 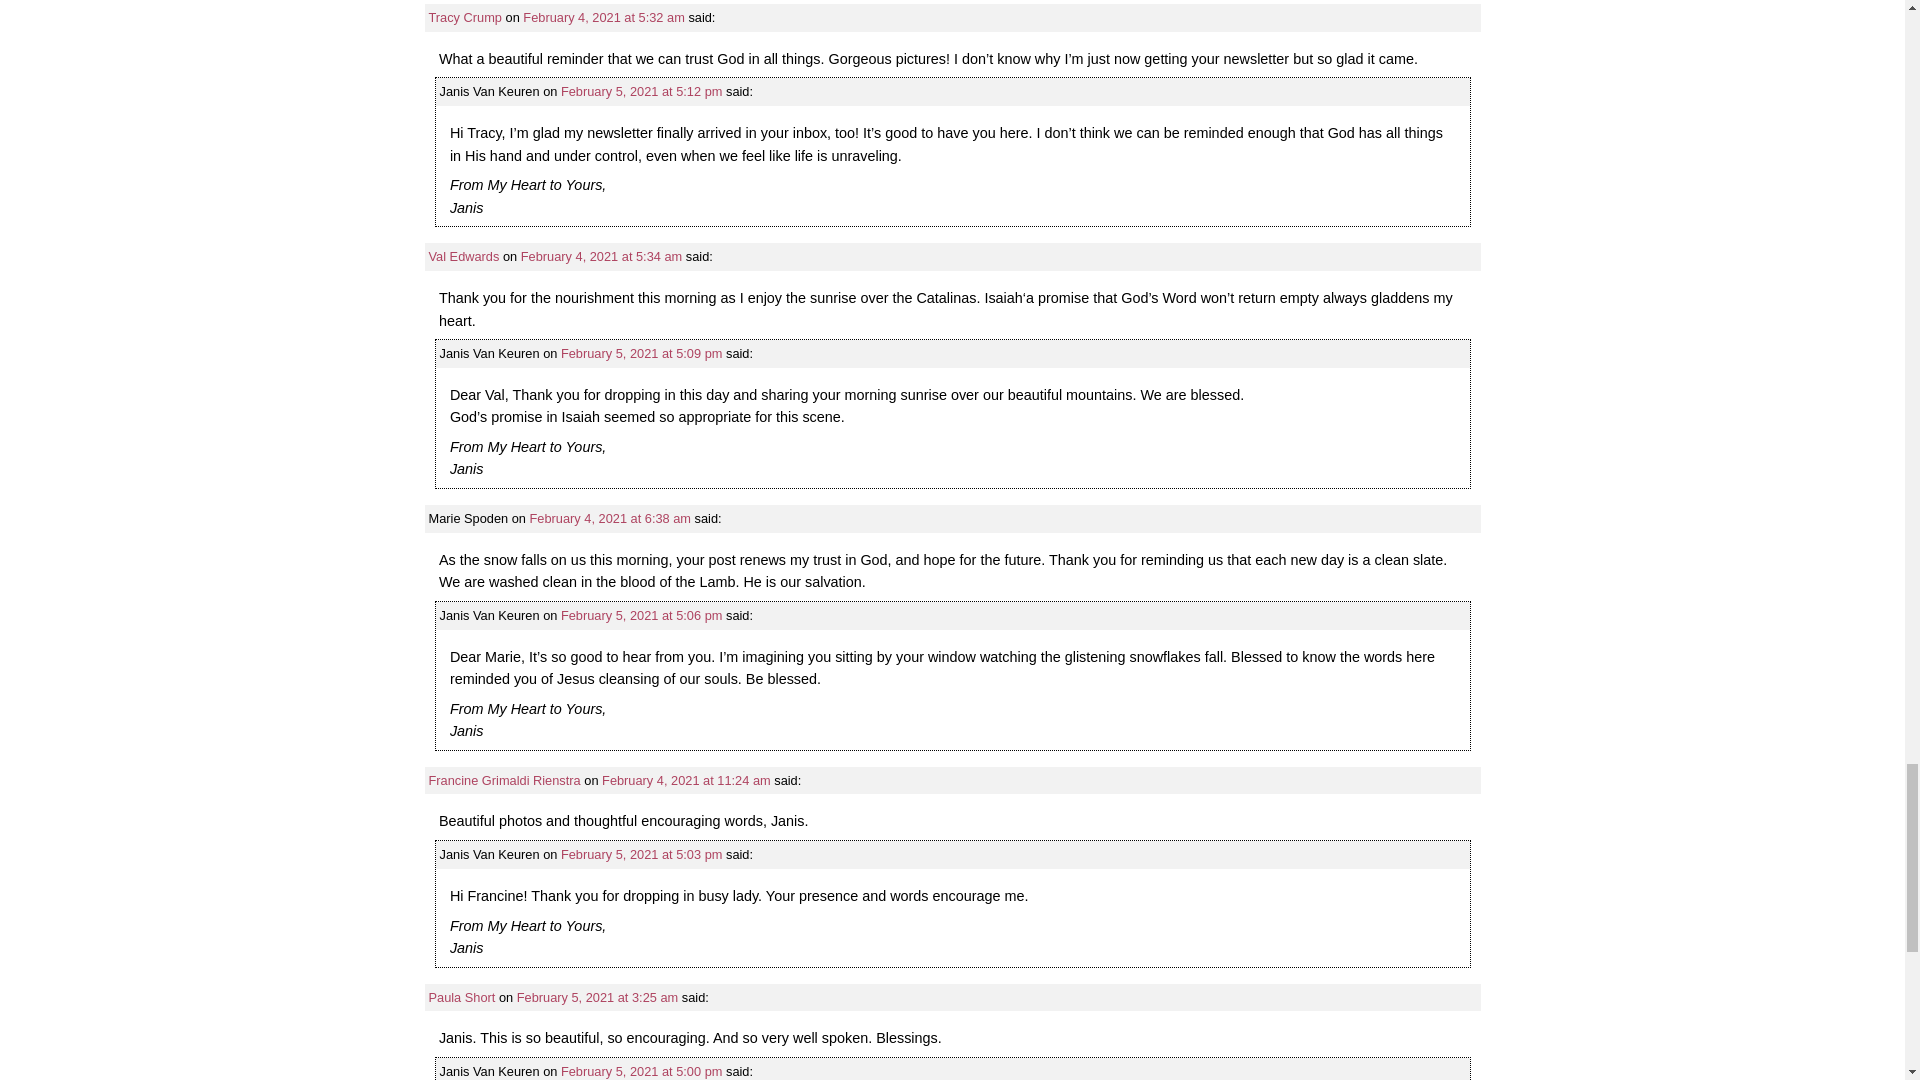 What do you see at coordinates (640, 92) in the screenshot?
I see `February 5, 2021 at 5:12 pm` at bounding box center [640, 92].